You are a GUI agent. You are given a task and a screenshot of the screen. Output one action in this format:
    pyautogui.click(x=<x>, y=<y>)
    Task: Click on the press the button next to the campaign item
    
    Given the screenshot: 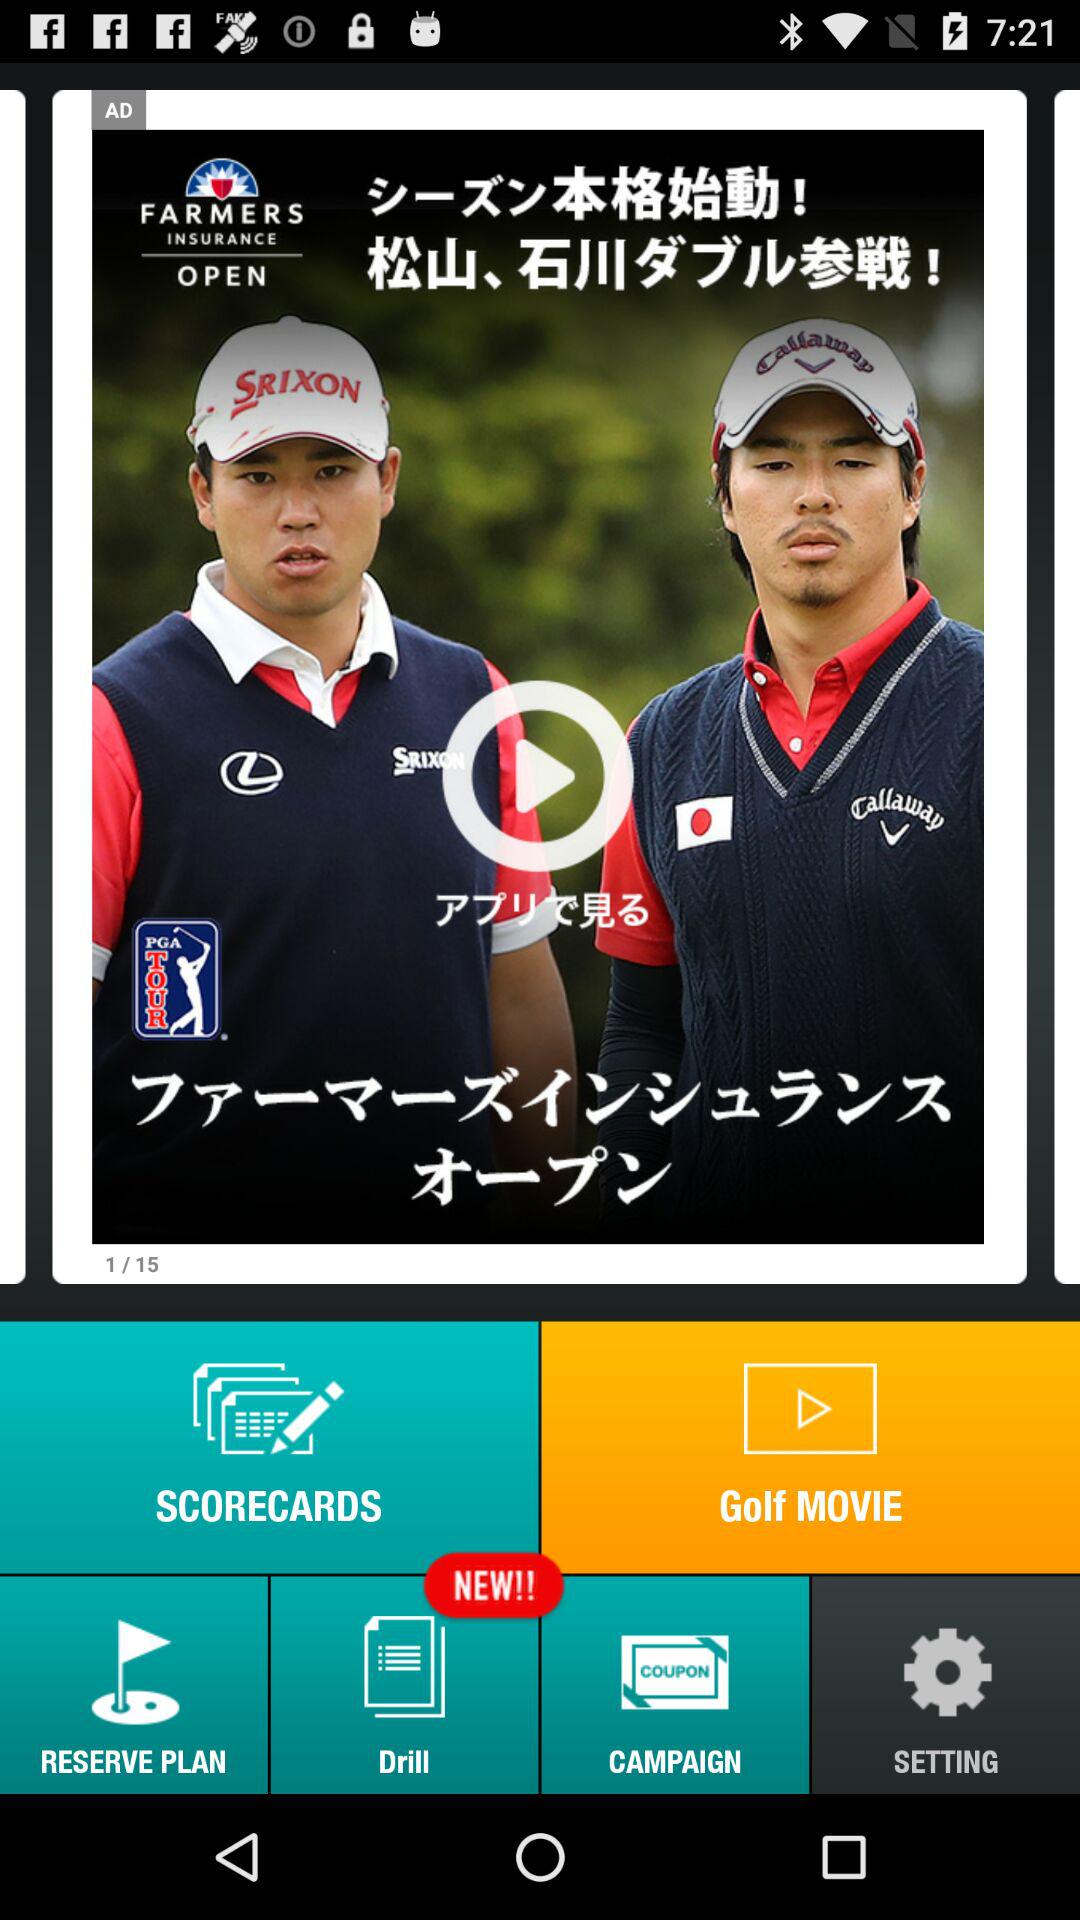 What is the action you would take?
    pyautogui.click(x=404, y=1684)
    